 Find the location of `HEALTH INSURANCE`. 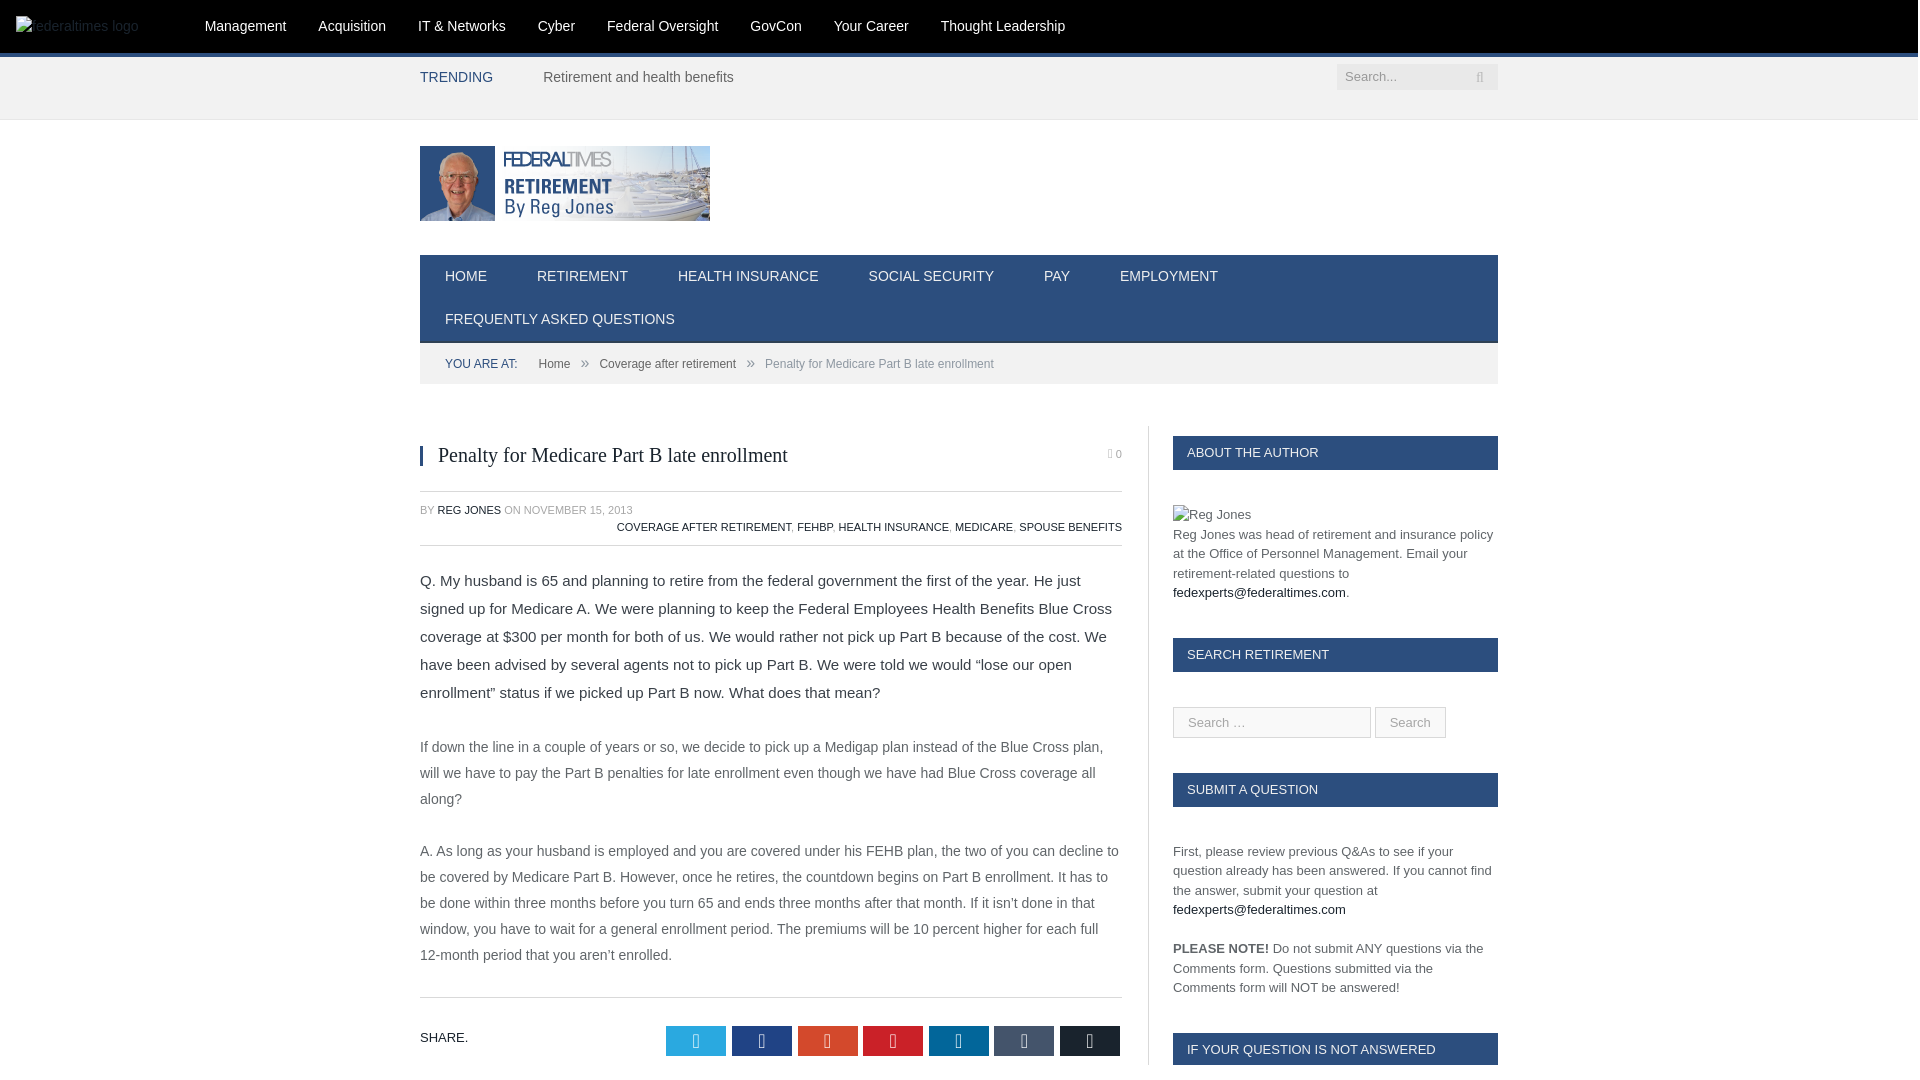

HEALTH INSURANCE is located at coordinates (894, 526).